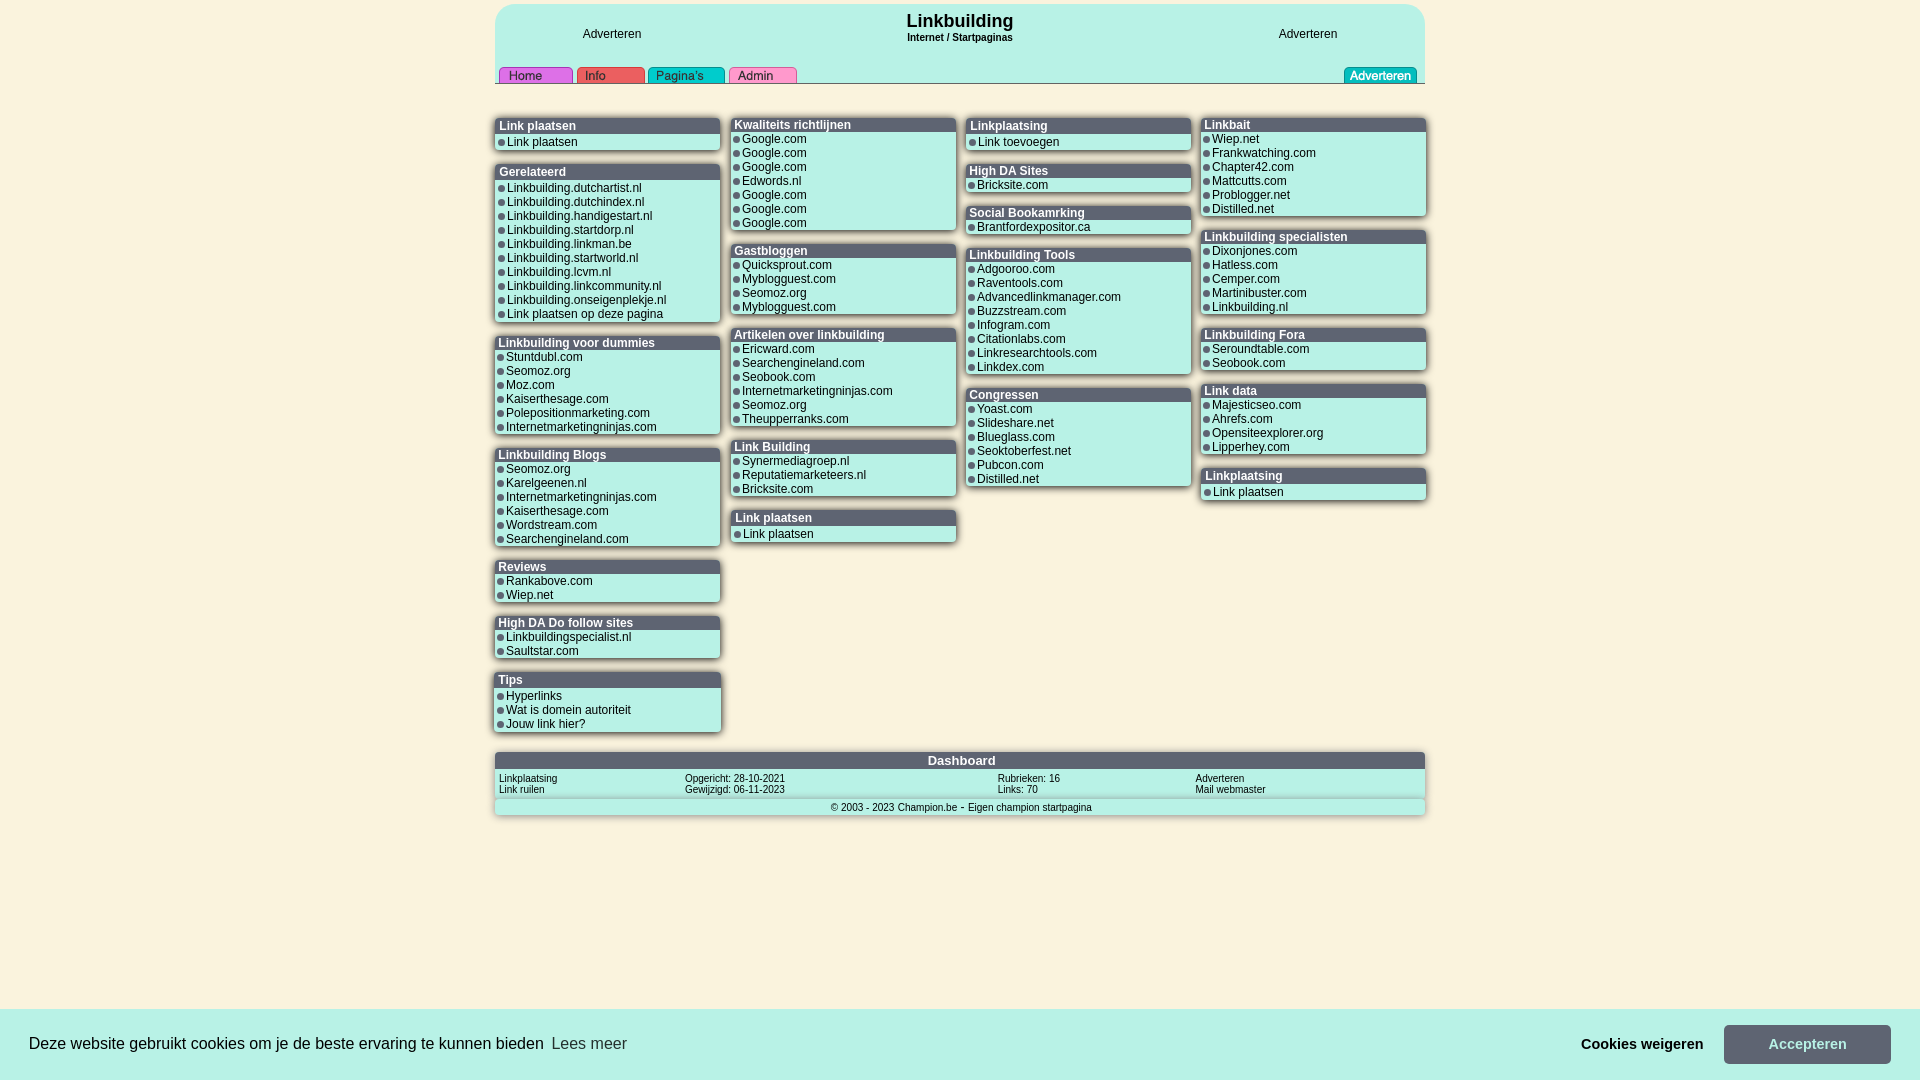 Image resolution: width=1920 pixels, height=1080 pixels. What do you see at coordinates (1242, 419) in the screenshot?
I see `Ahrefs.com` at bounding box center [1242, 419].